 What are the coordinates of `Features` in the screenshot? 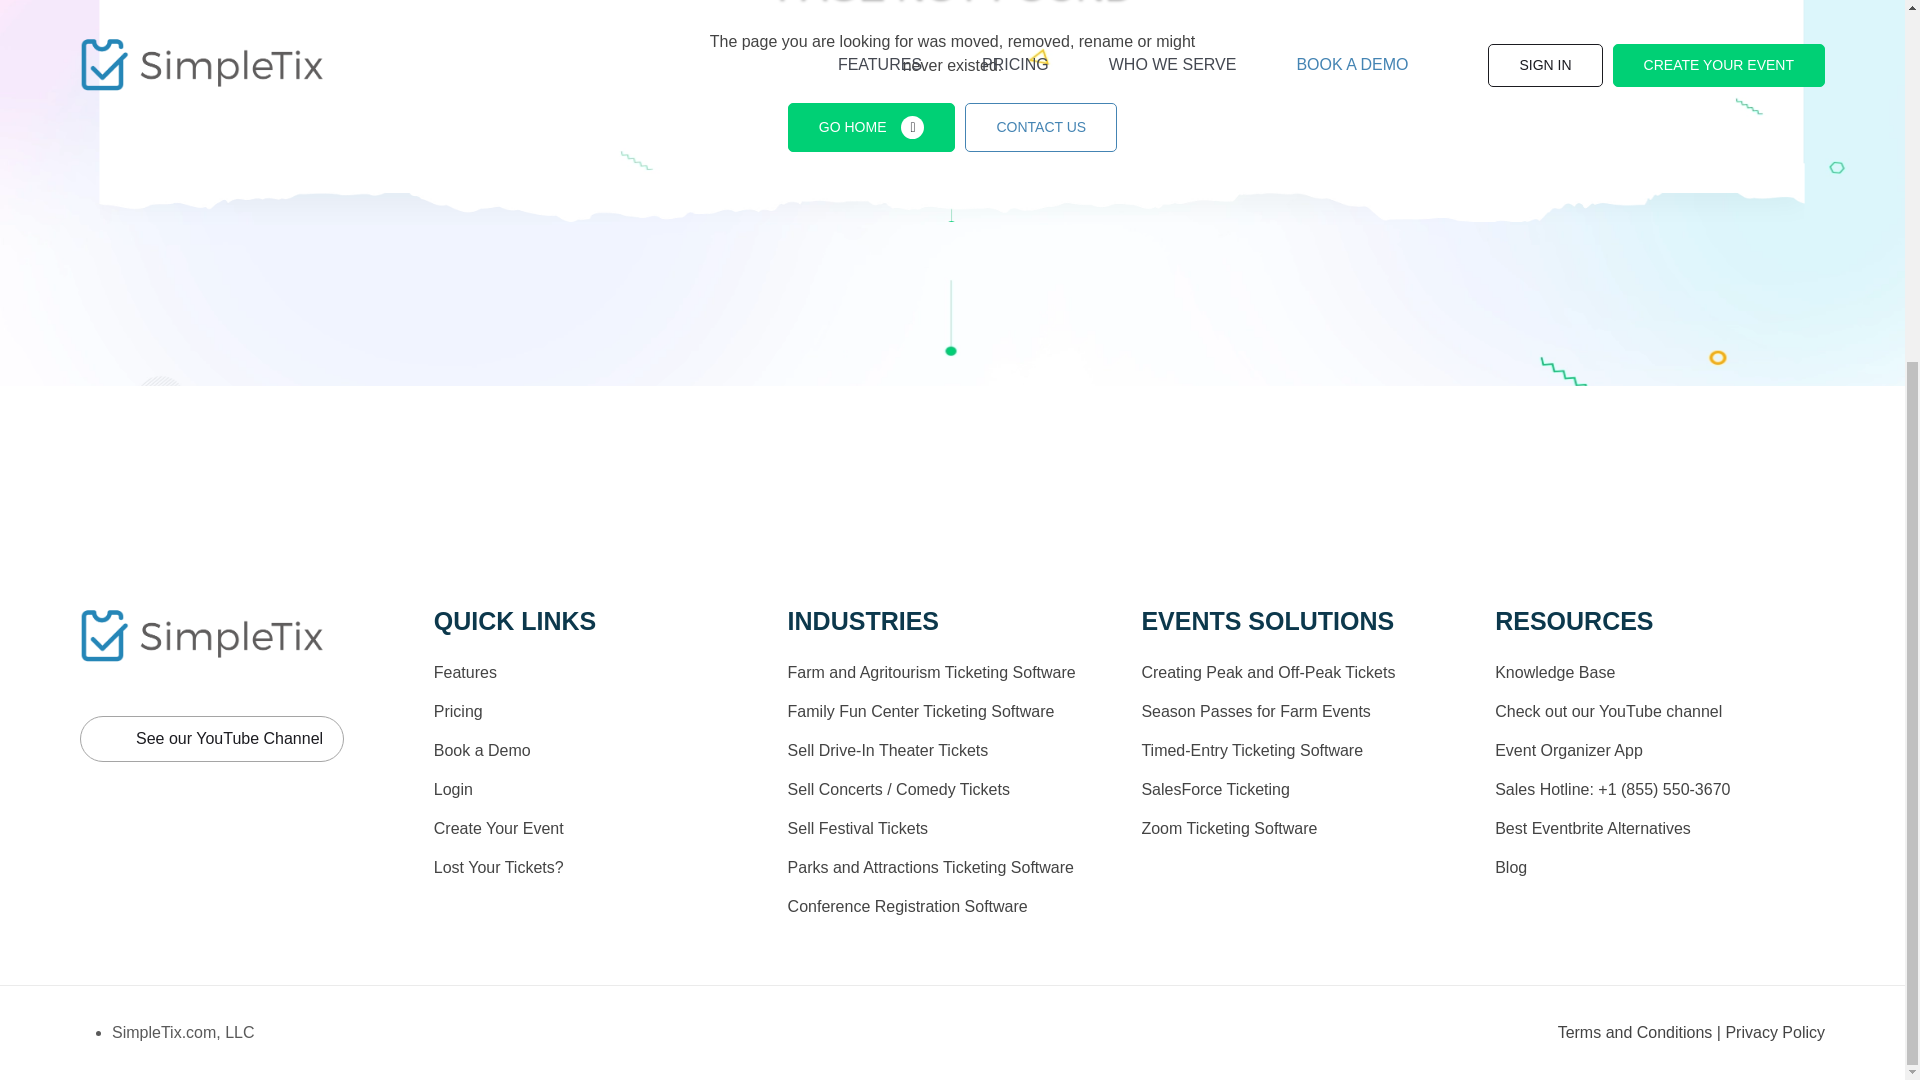 It's located at (465, 672).